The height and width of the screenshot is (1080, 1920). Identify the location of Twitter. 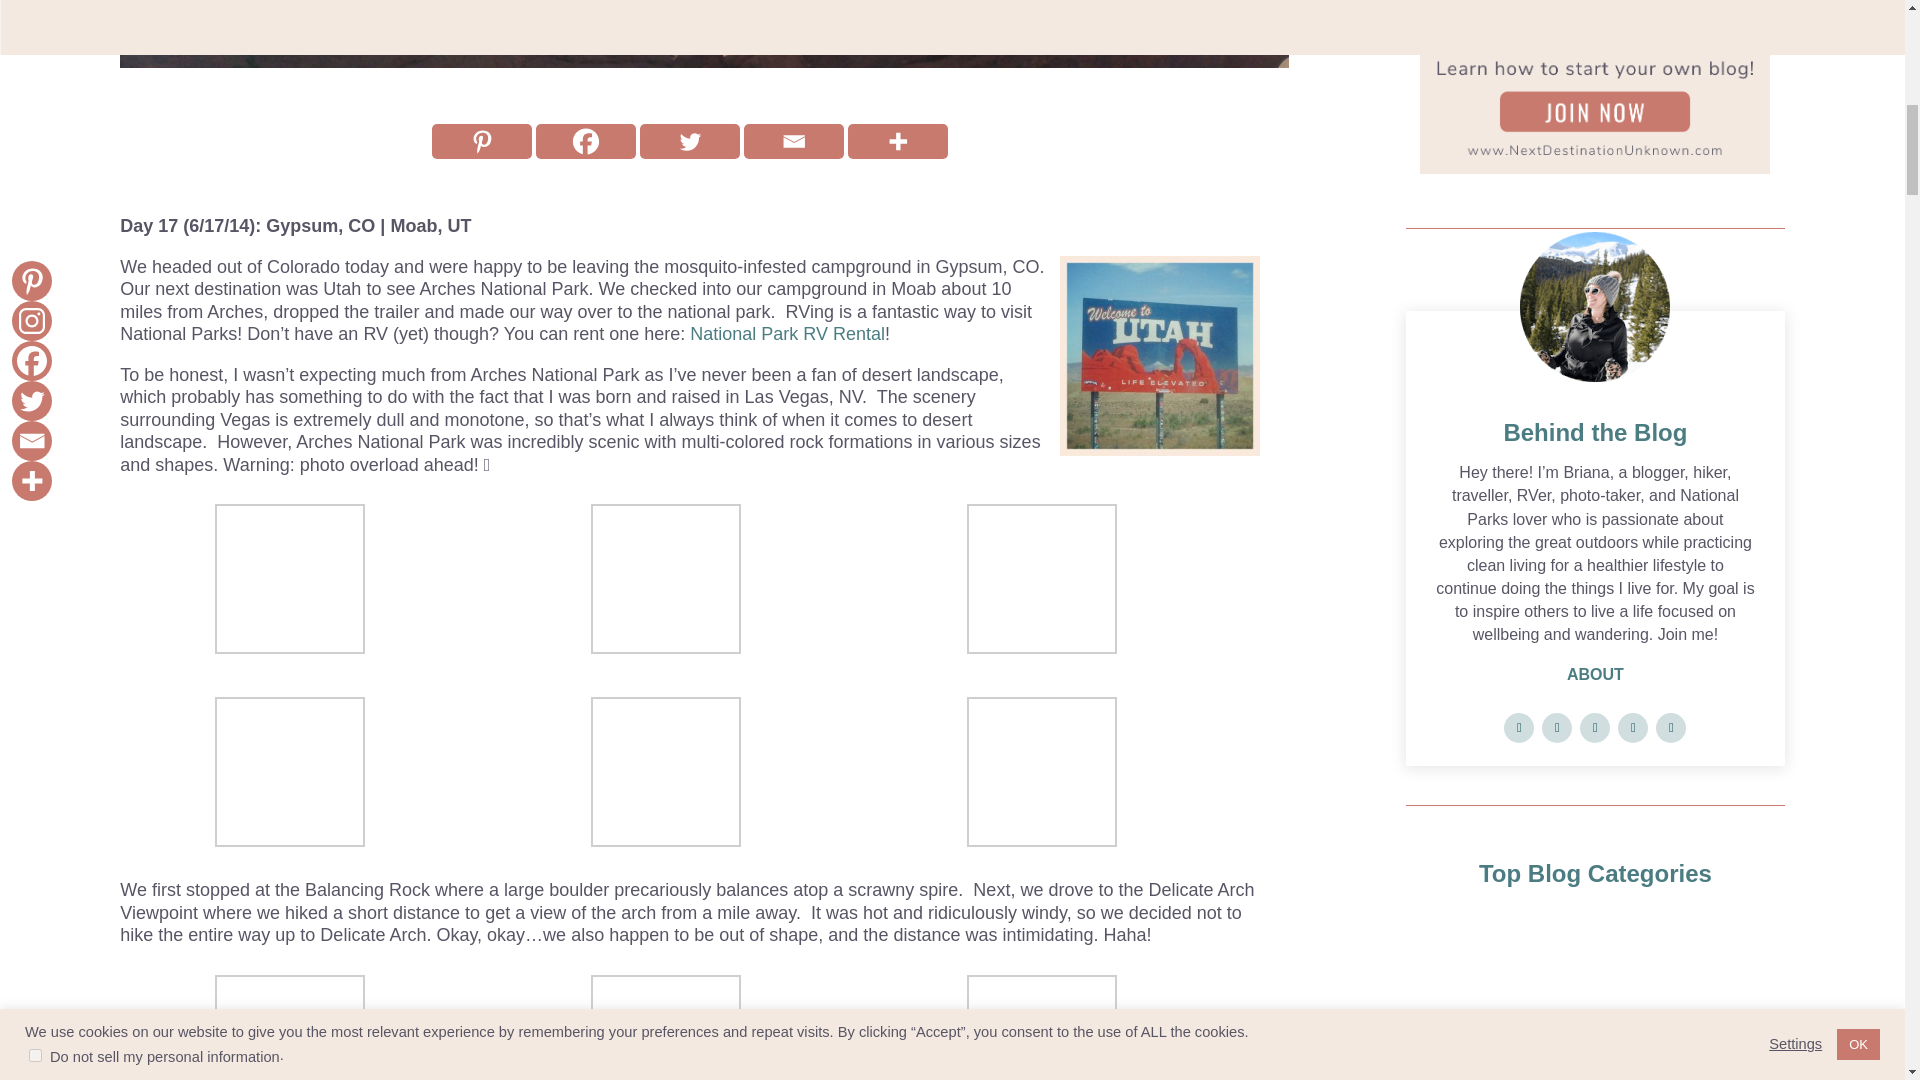
(689, 141).